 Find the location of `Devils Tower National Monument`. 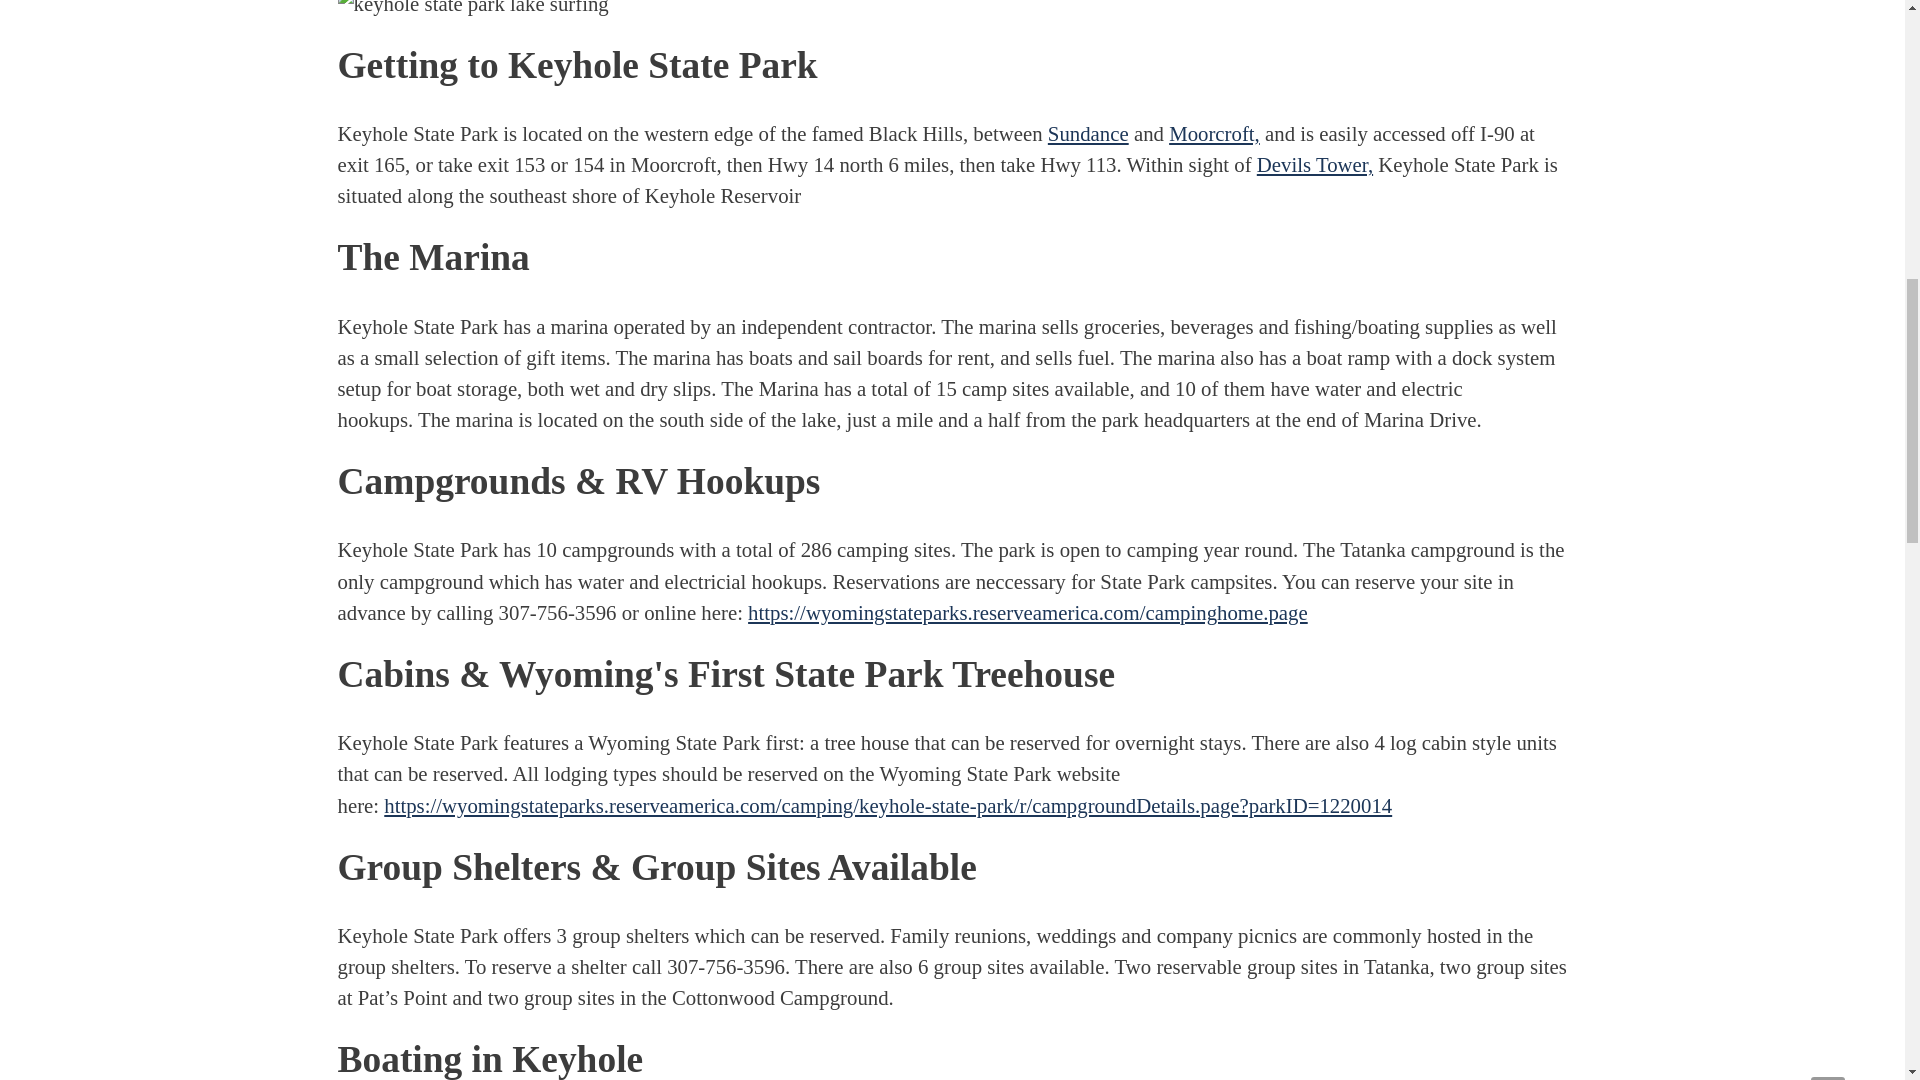

Devils Tower National Monument is located at coordinates (1314, 164).